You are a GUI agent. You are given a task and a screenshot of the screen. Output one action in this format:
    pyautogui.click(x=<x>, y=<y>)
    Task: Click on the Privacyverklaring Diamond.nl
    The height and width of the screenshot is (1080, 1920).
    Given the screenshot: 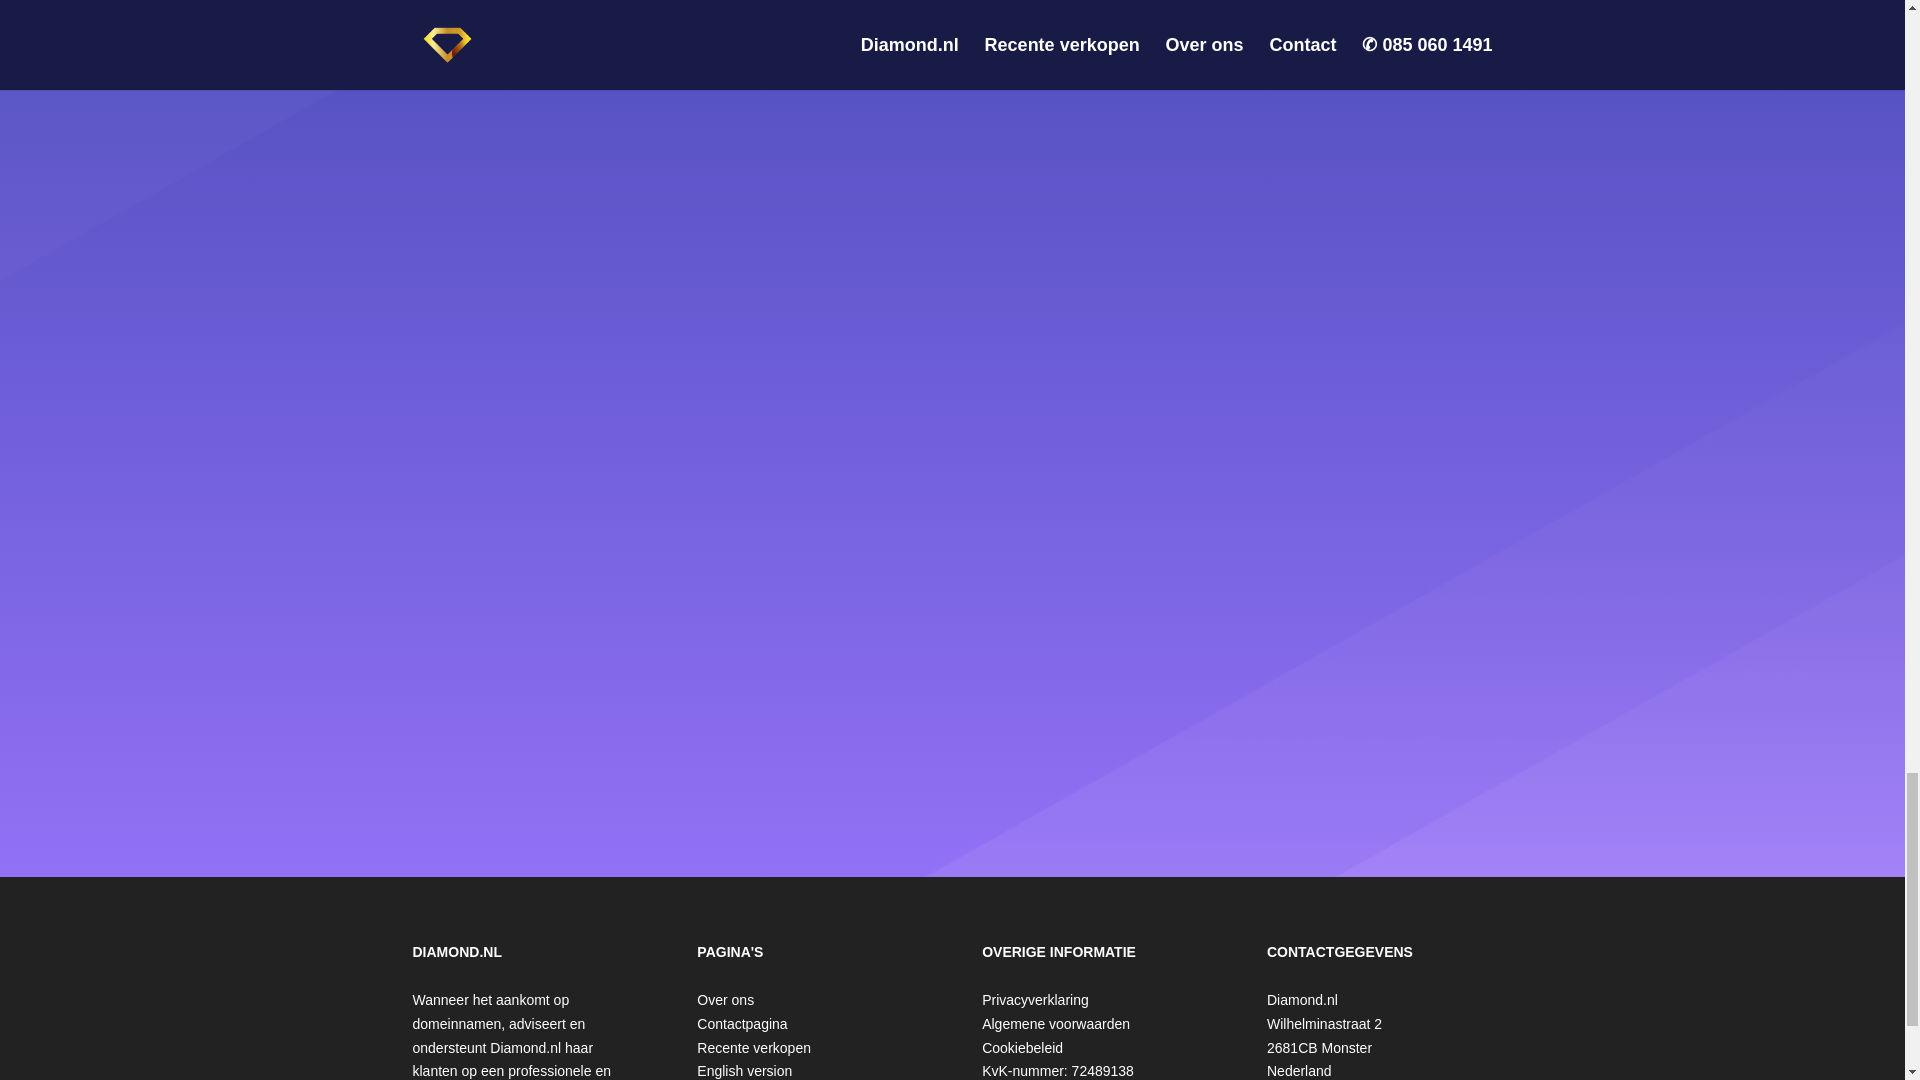 What is the action you would take?
    pyautogui.click(x=1034, y=1000)
    